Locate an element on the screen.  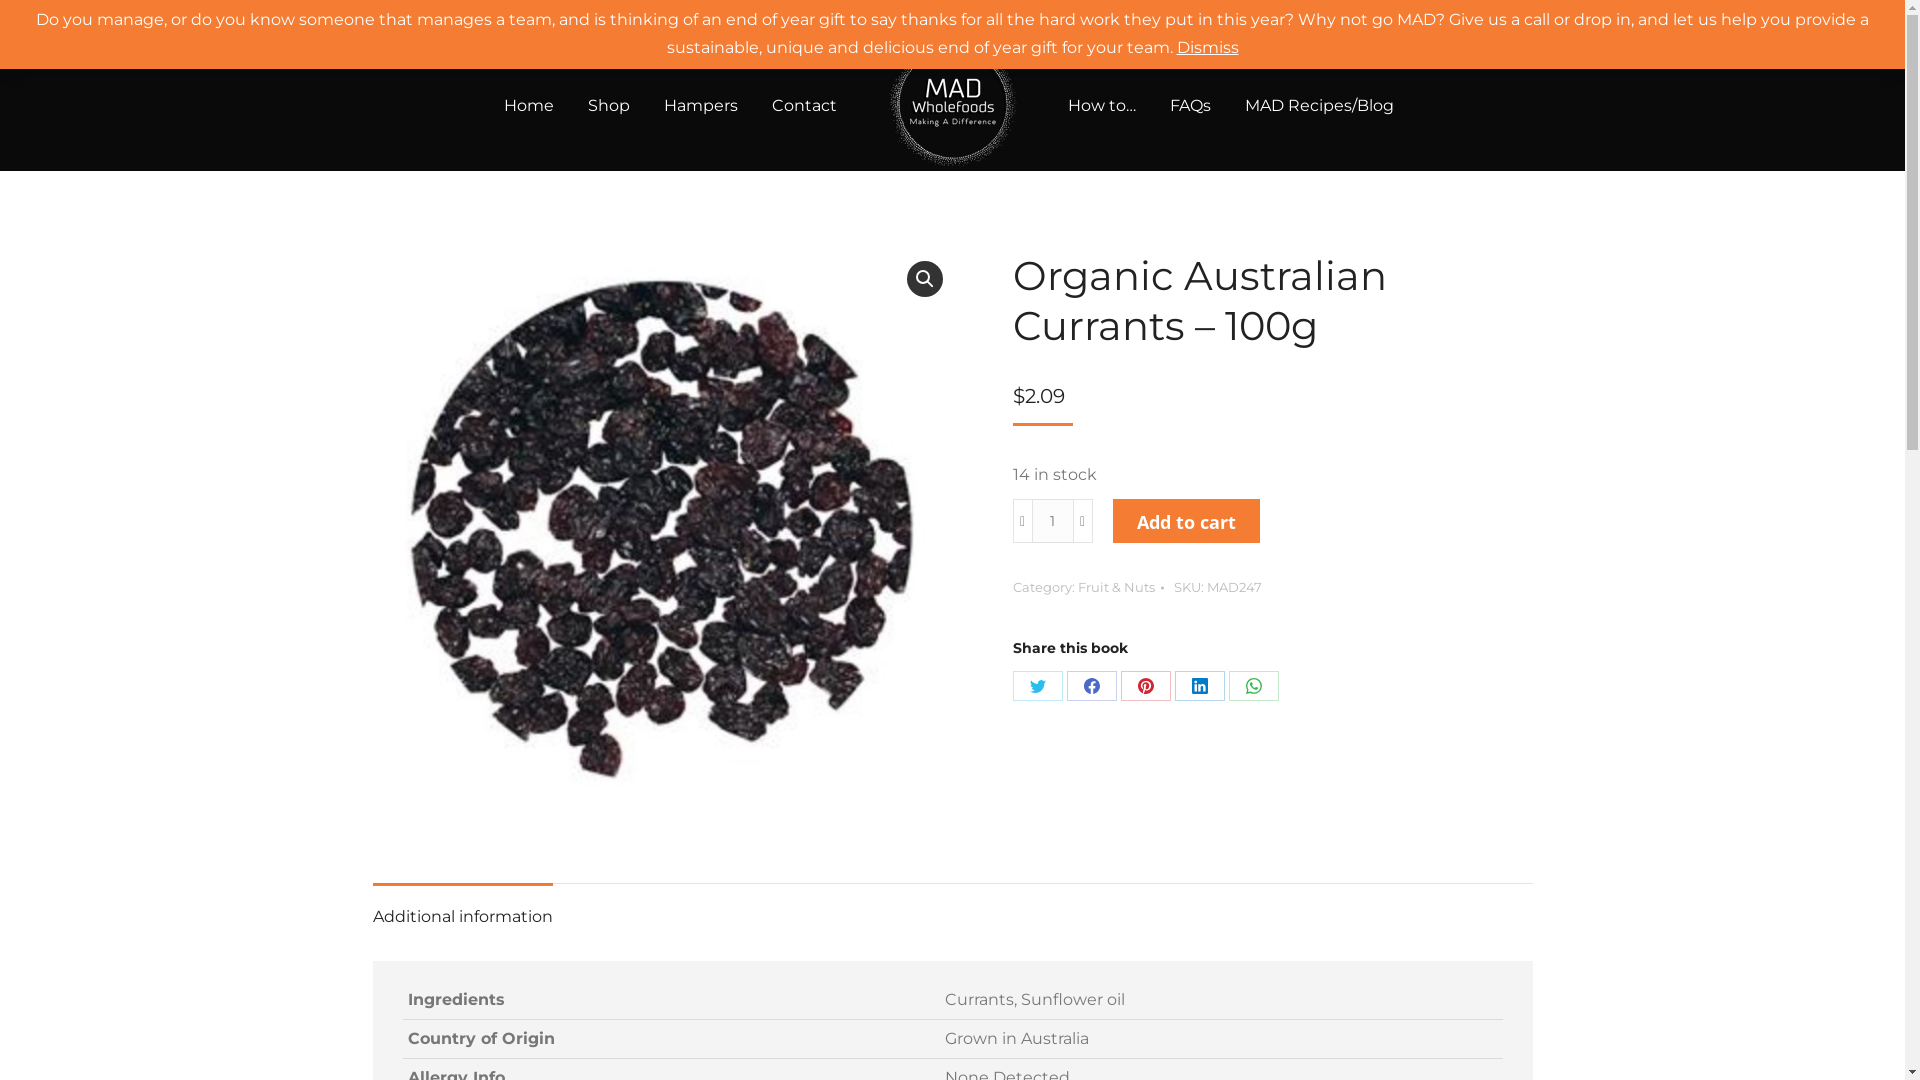
Share on Facebook is located at coordinates (1091, 686).